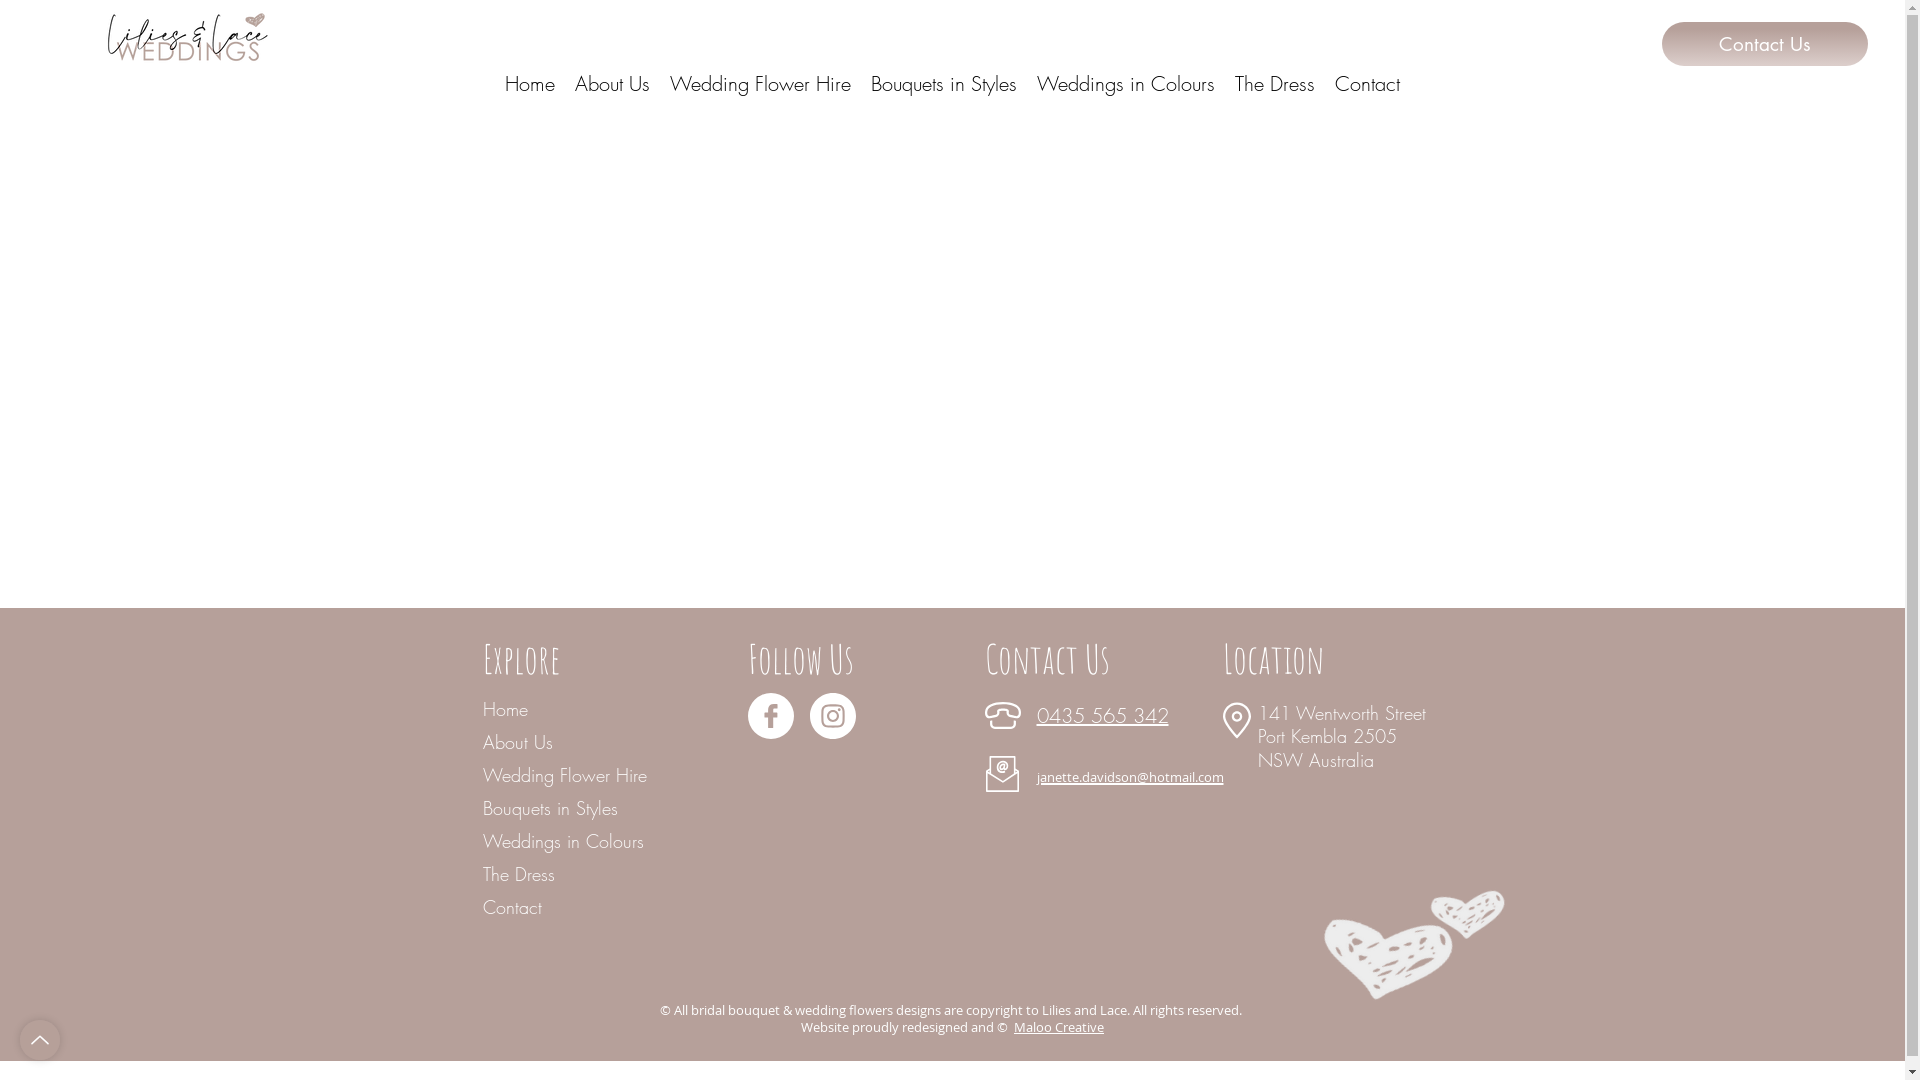  Describe the element at coordinates (552, 742) in the screenshot. I see `About Us` at that location.